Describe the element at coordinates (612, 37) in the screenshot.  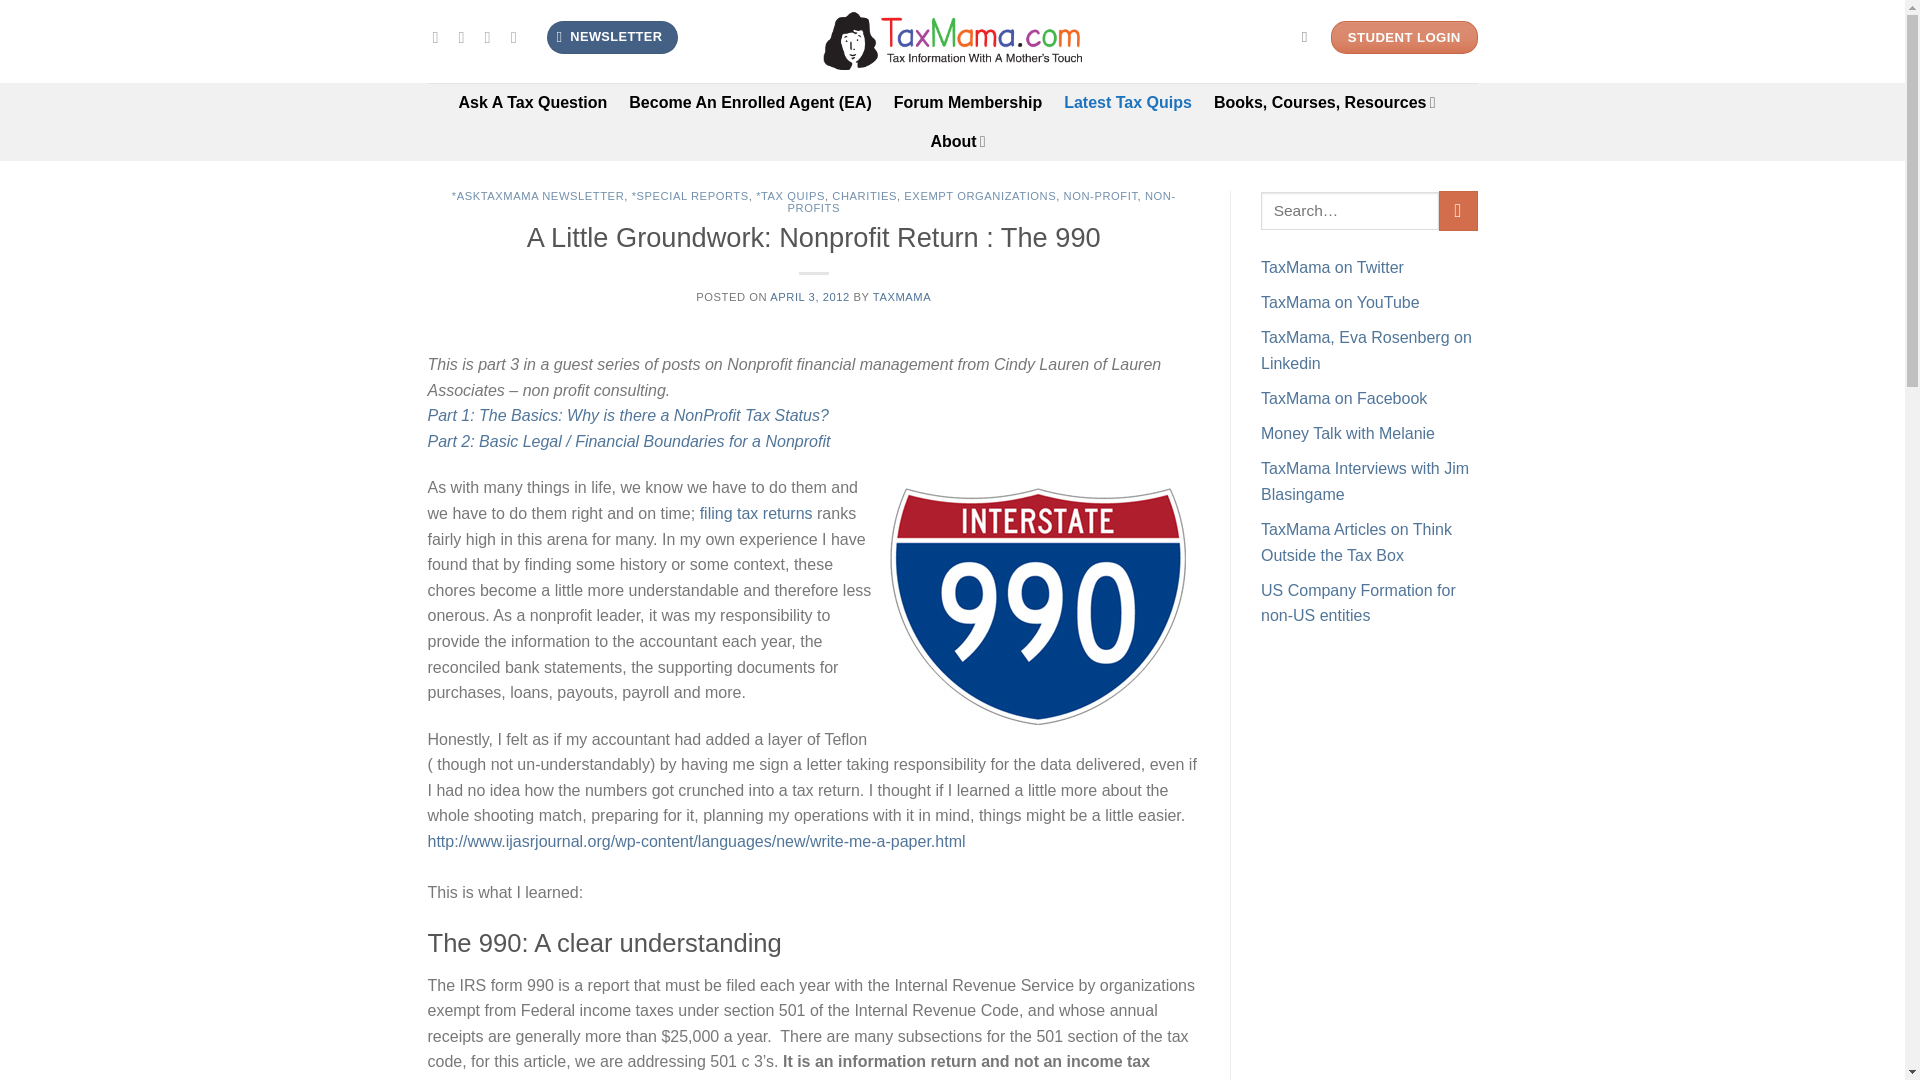
I see `Sign up for Our Newsletter` at that location.